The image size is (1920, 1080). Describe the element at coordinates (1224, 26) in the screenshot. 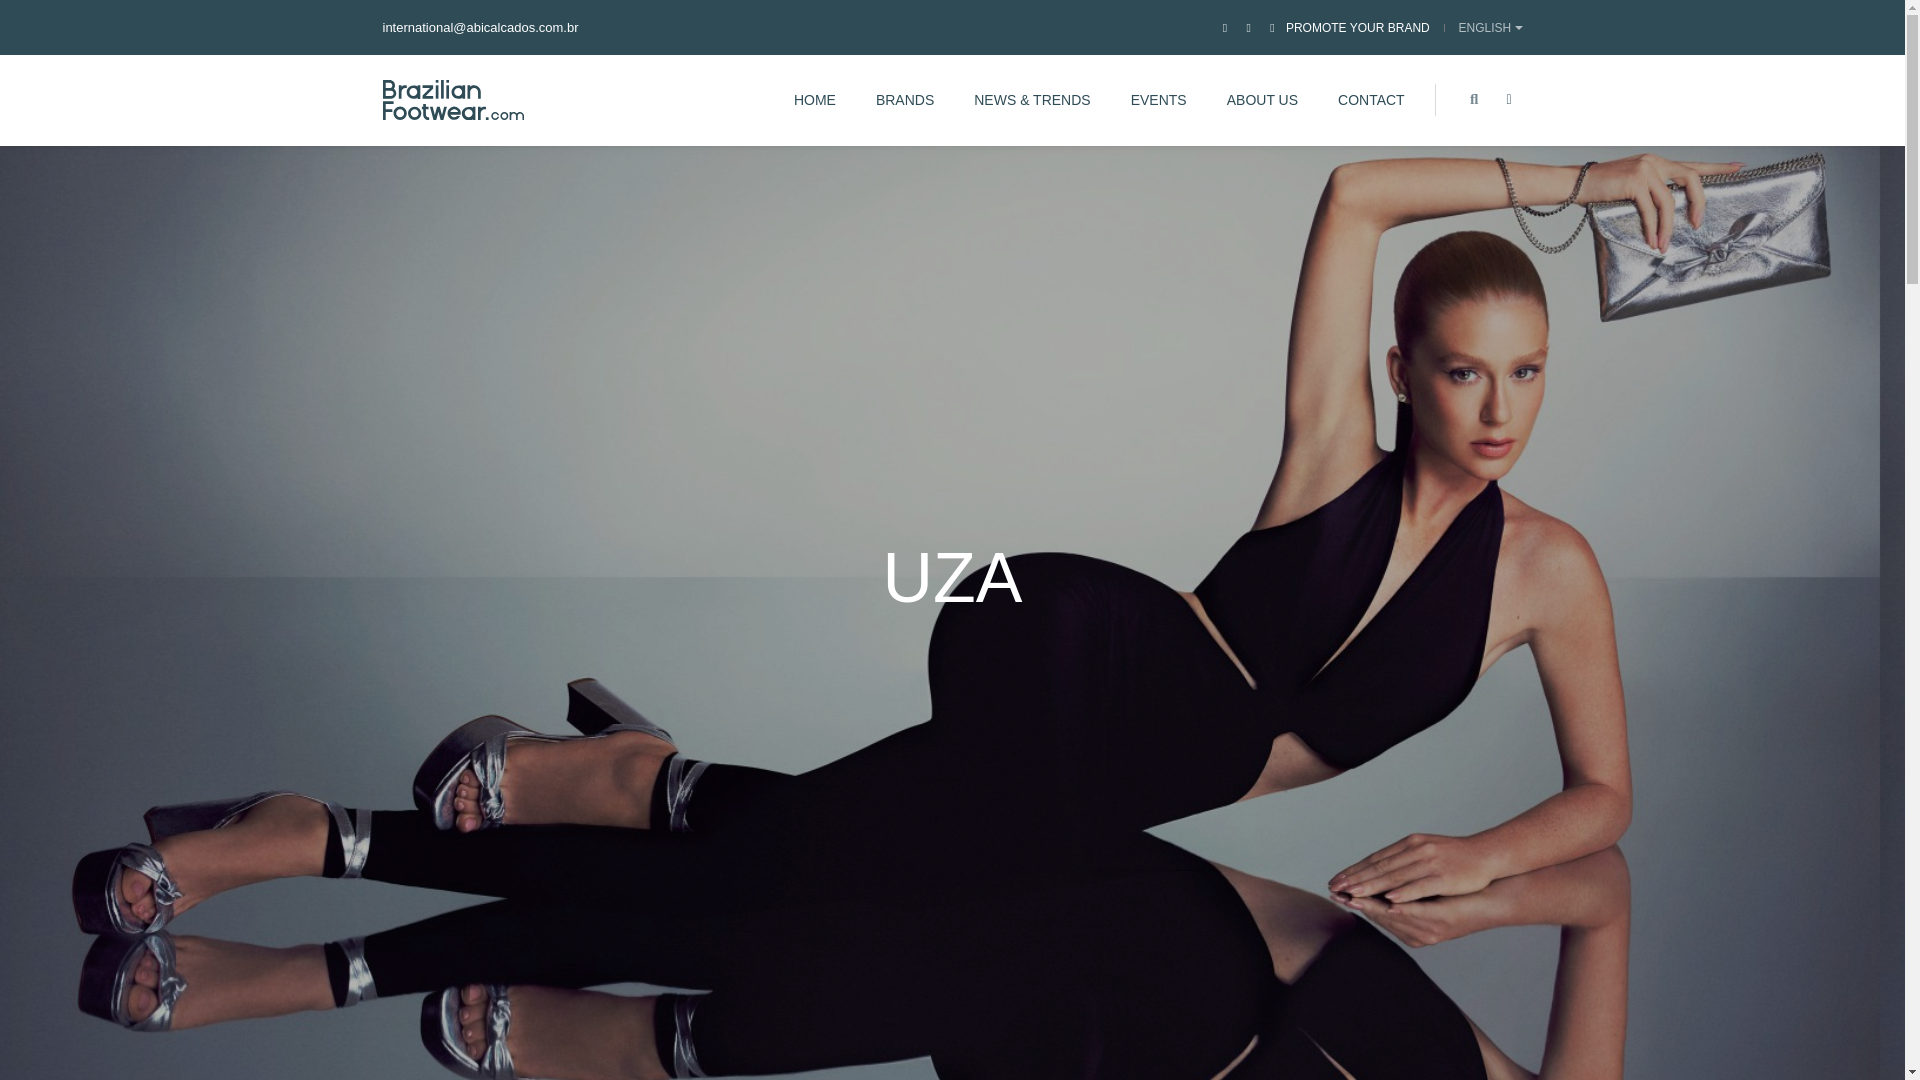

I see `Facebook` at that location.